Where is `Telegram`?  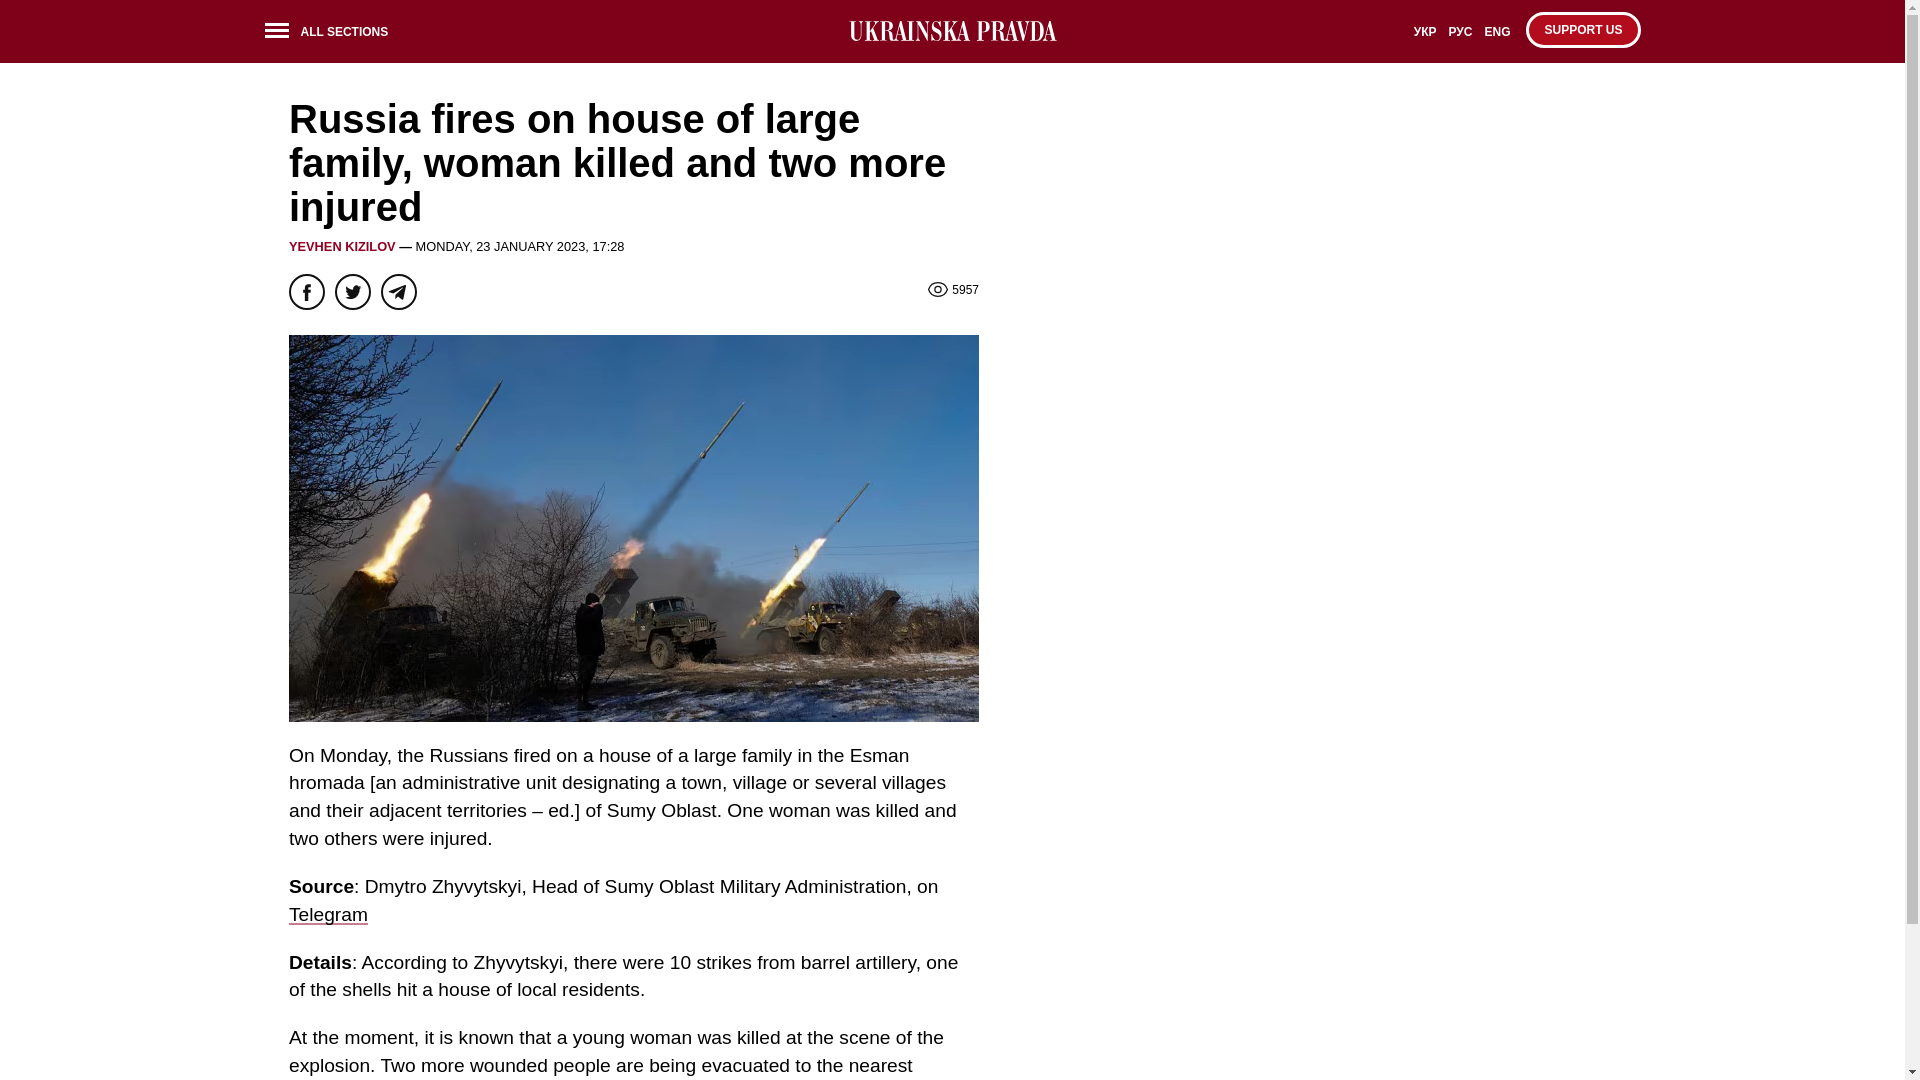
Telegram is located at coordinates (328, 914).